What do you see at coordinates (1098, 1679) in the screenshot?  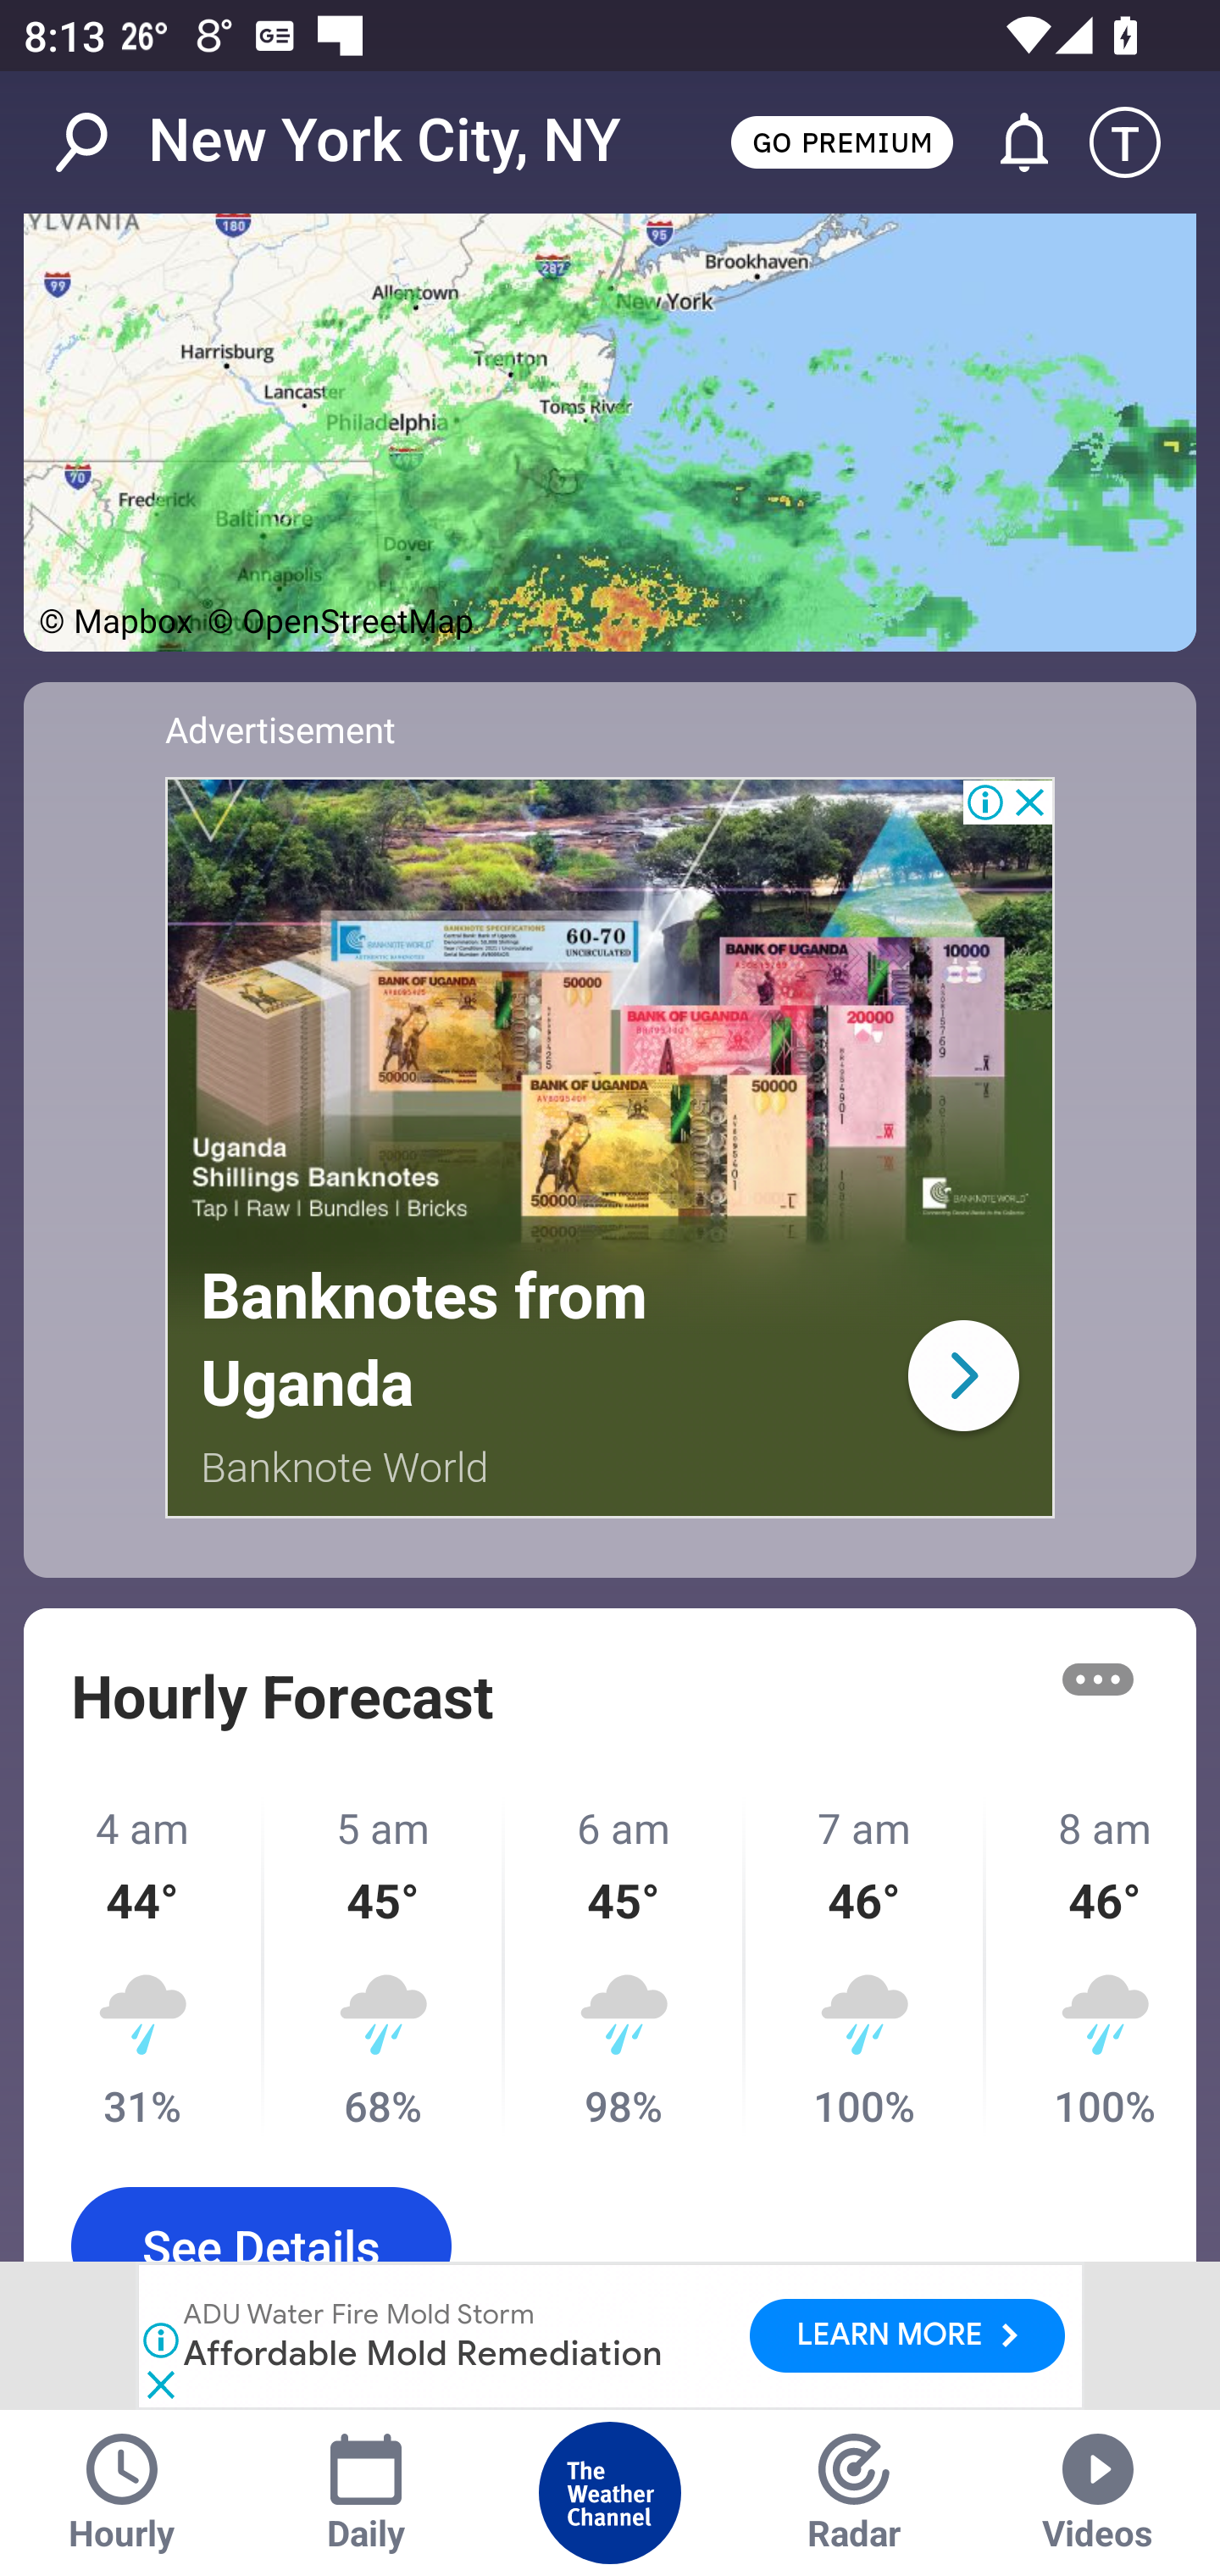 I see `More options` at bounding box center [1098, 1679].